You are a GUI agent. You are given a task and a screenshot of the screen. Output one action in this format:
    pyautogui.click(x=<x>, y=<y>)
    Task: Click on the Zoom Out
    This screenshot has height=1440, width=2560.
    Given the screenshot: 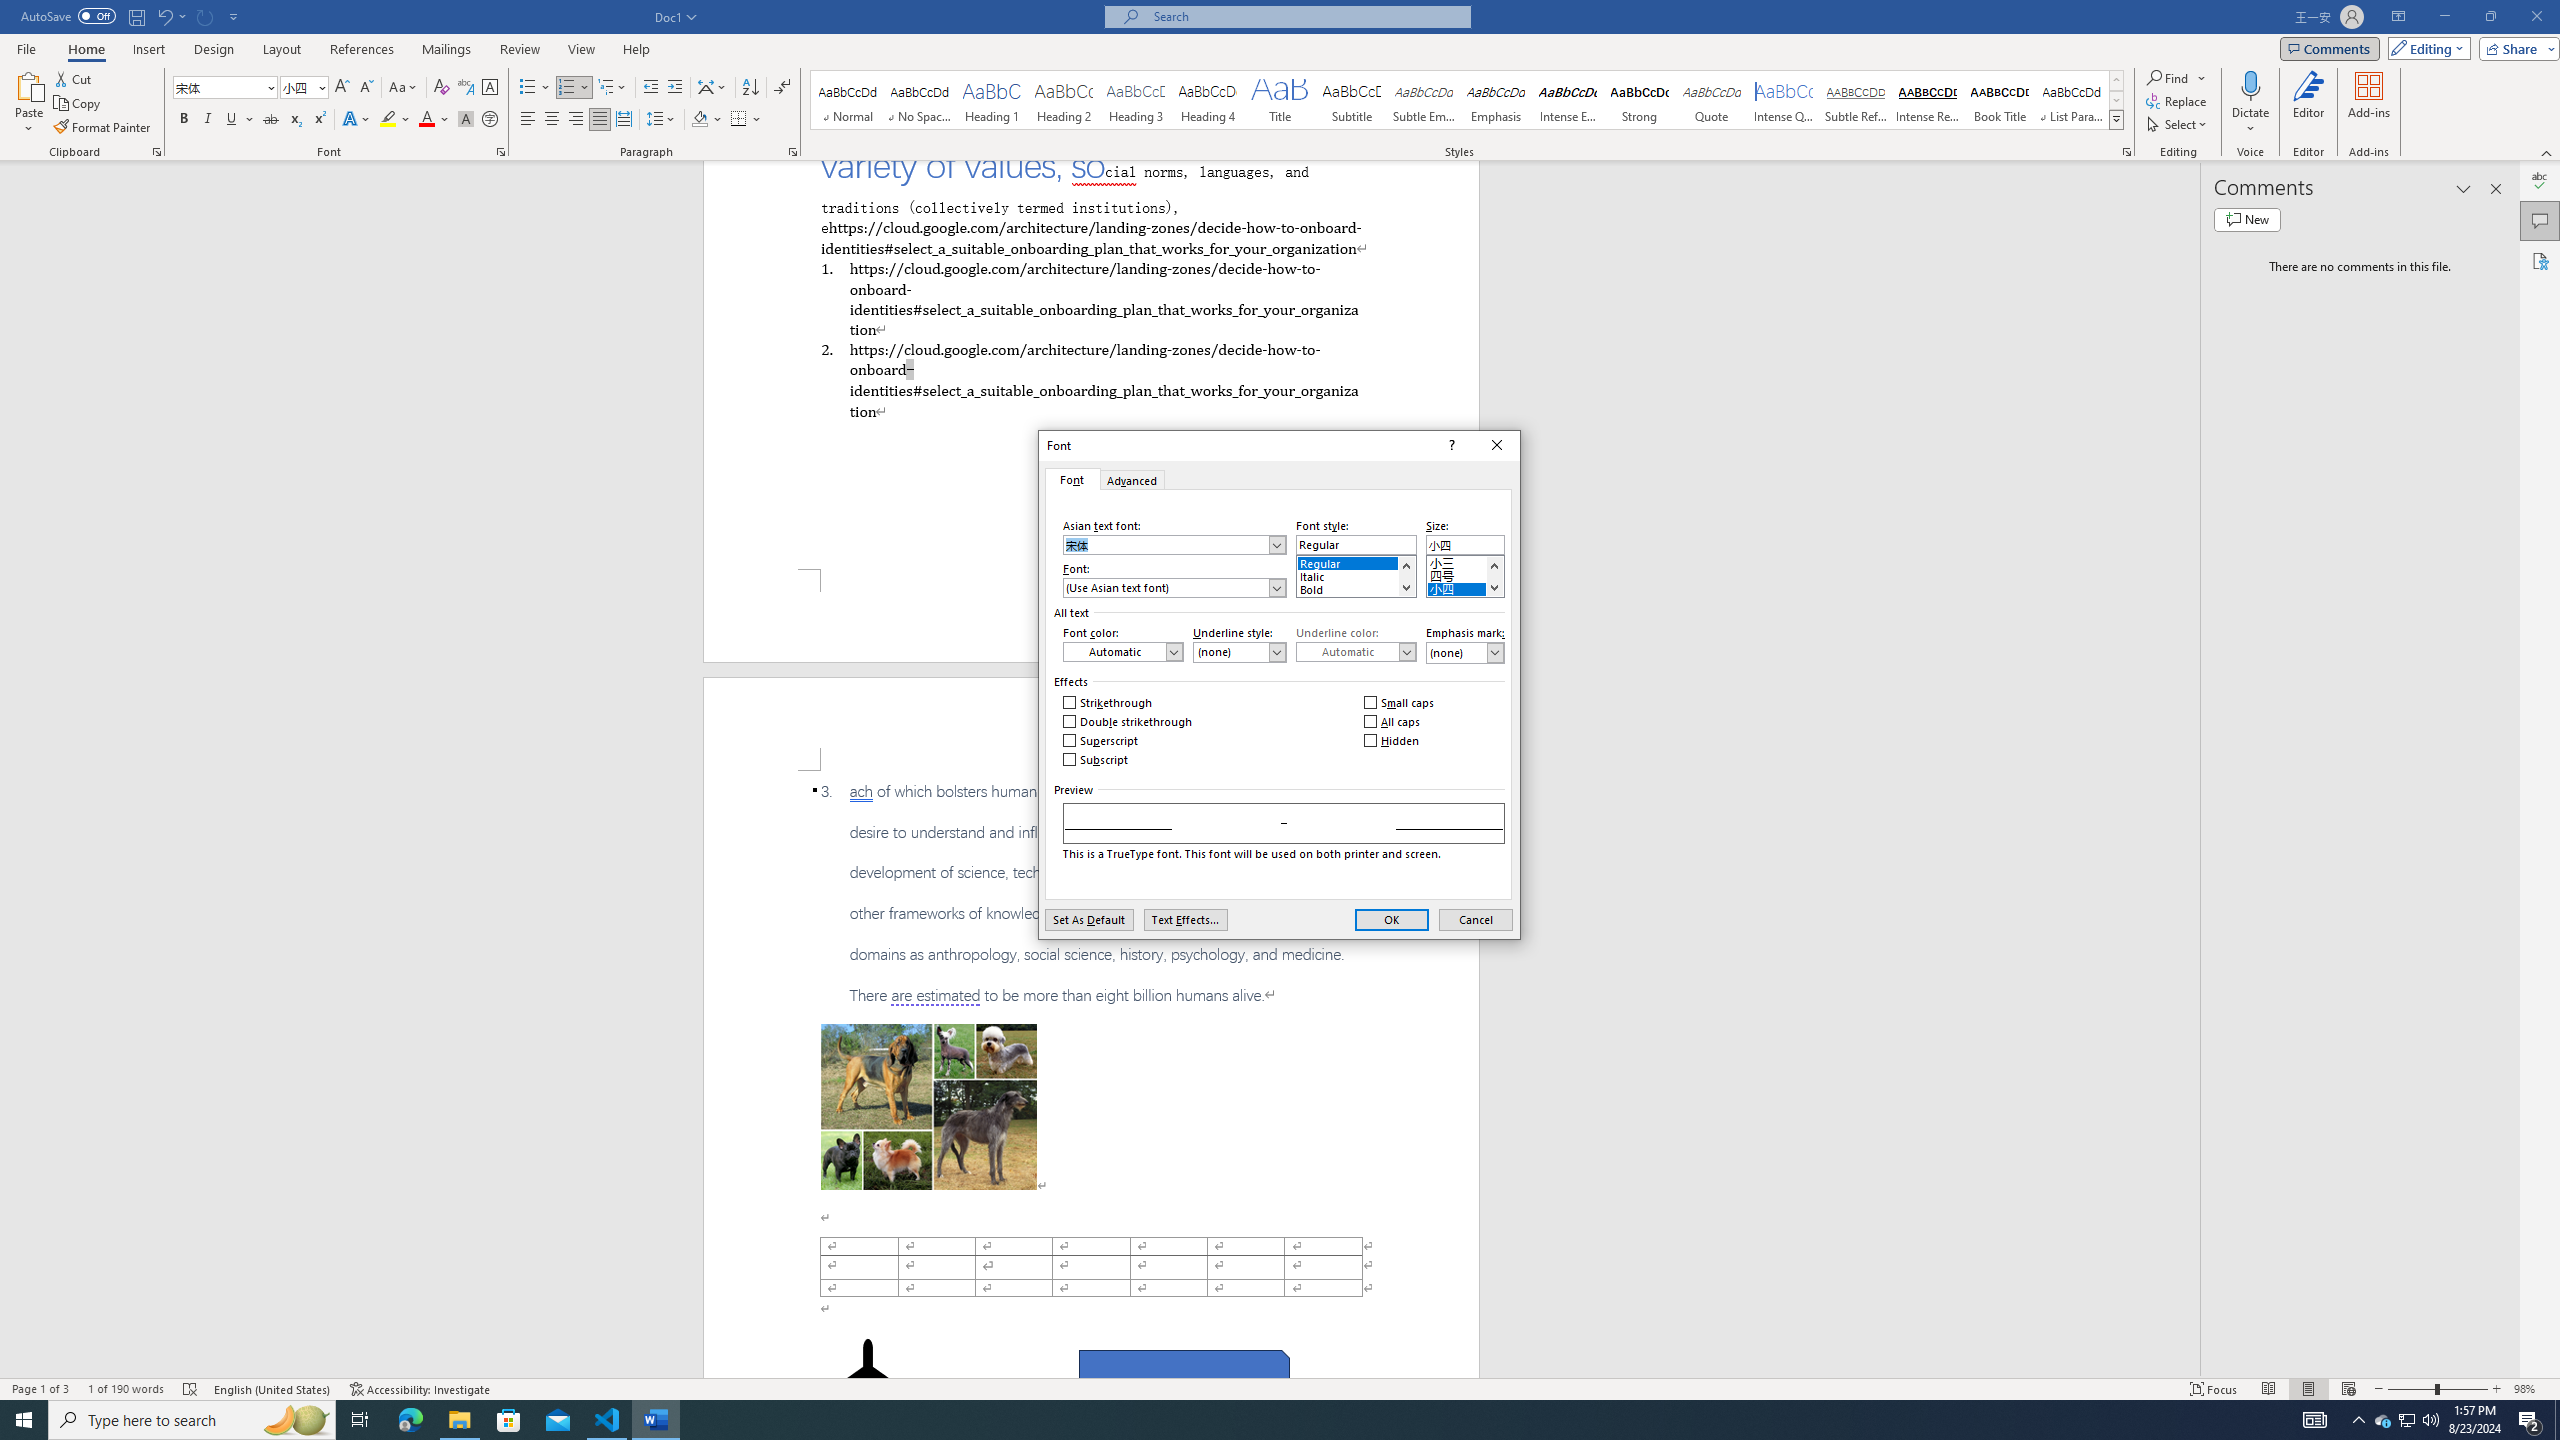 What is the action you would take?
    pyautogui.click(x=2411, y=1389)
    